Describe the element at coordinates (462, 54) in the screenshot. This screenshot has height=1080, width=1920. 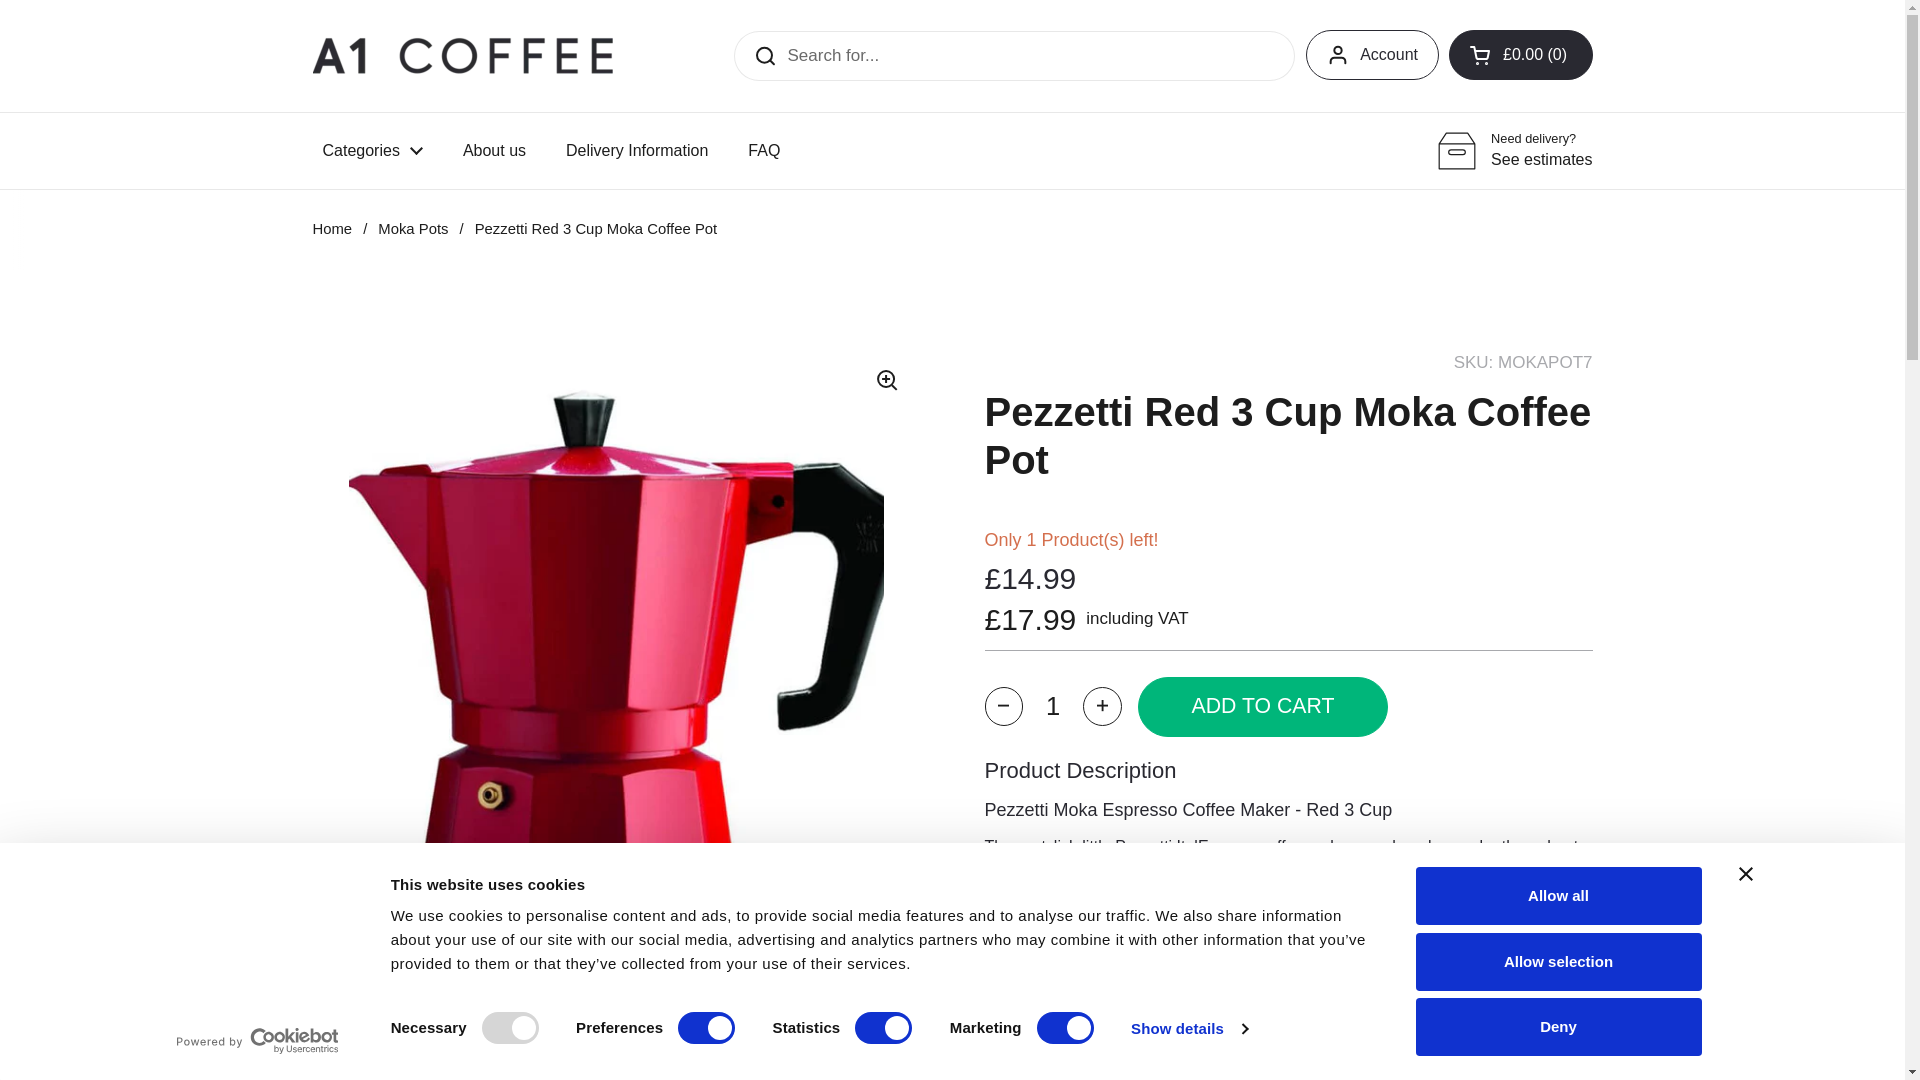
I see `A1 Coffee` at that location.